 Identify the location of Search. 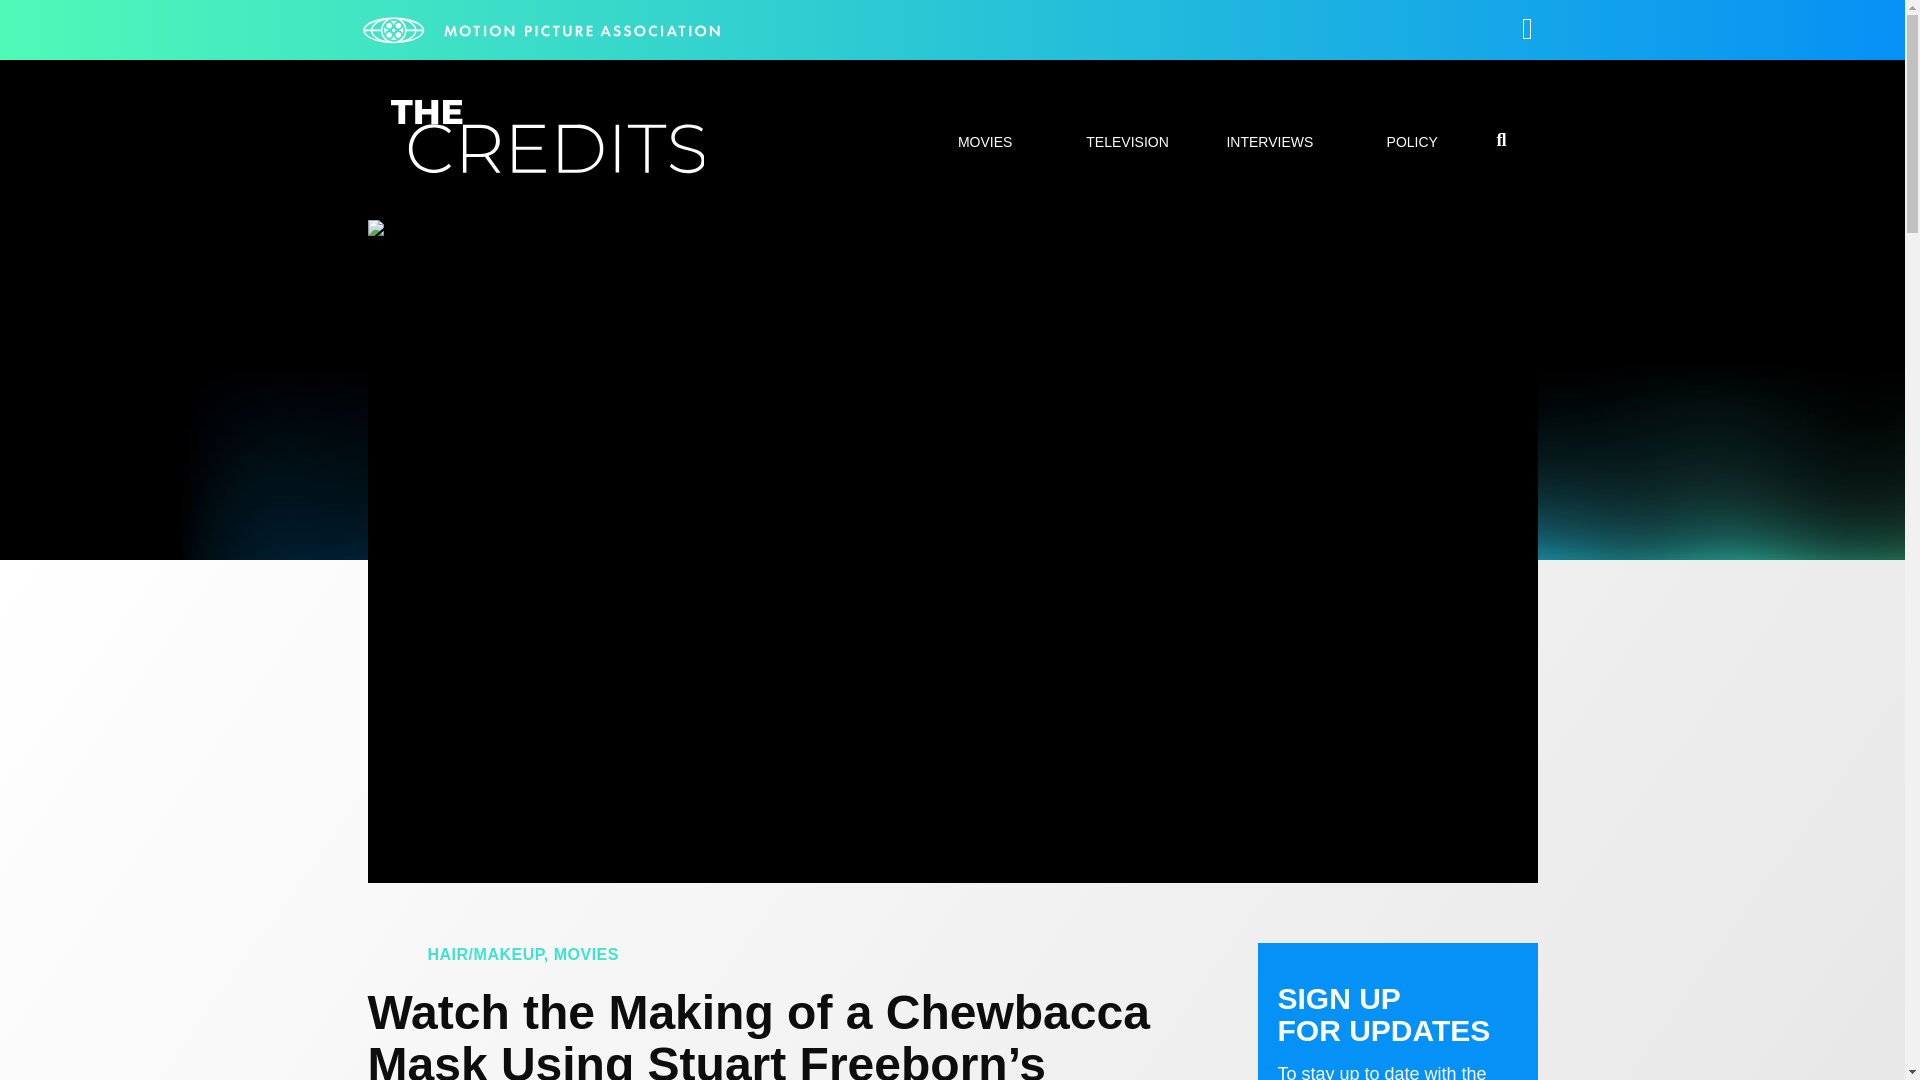
(1420, 538).